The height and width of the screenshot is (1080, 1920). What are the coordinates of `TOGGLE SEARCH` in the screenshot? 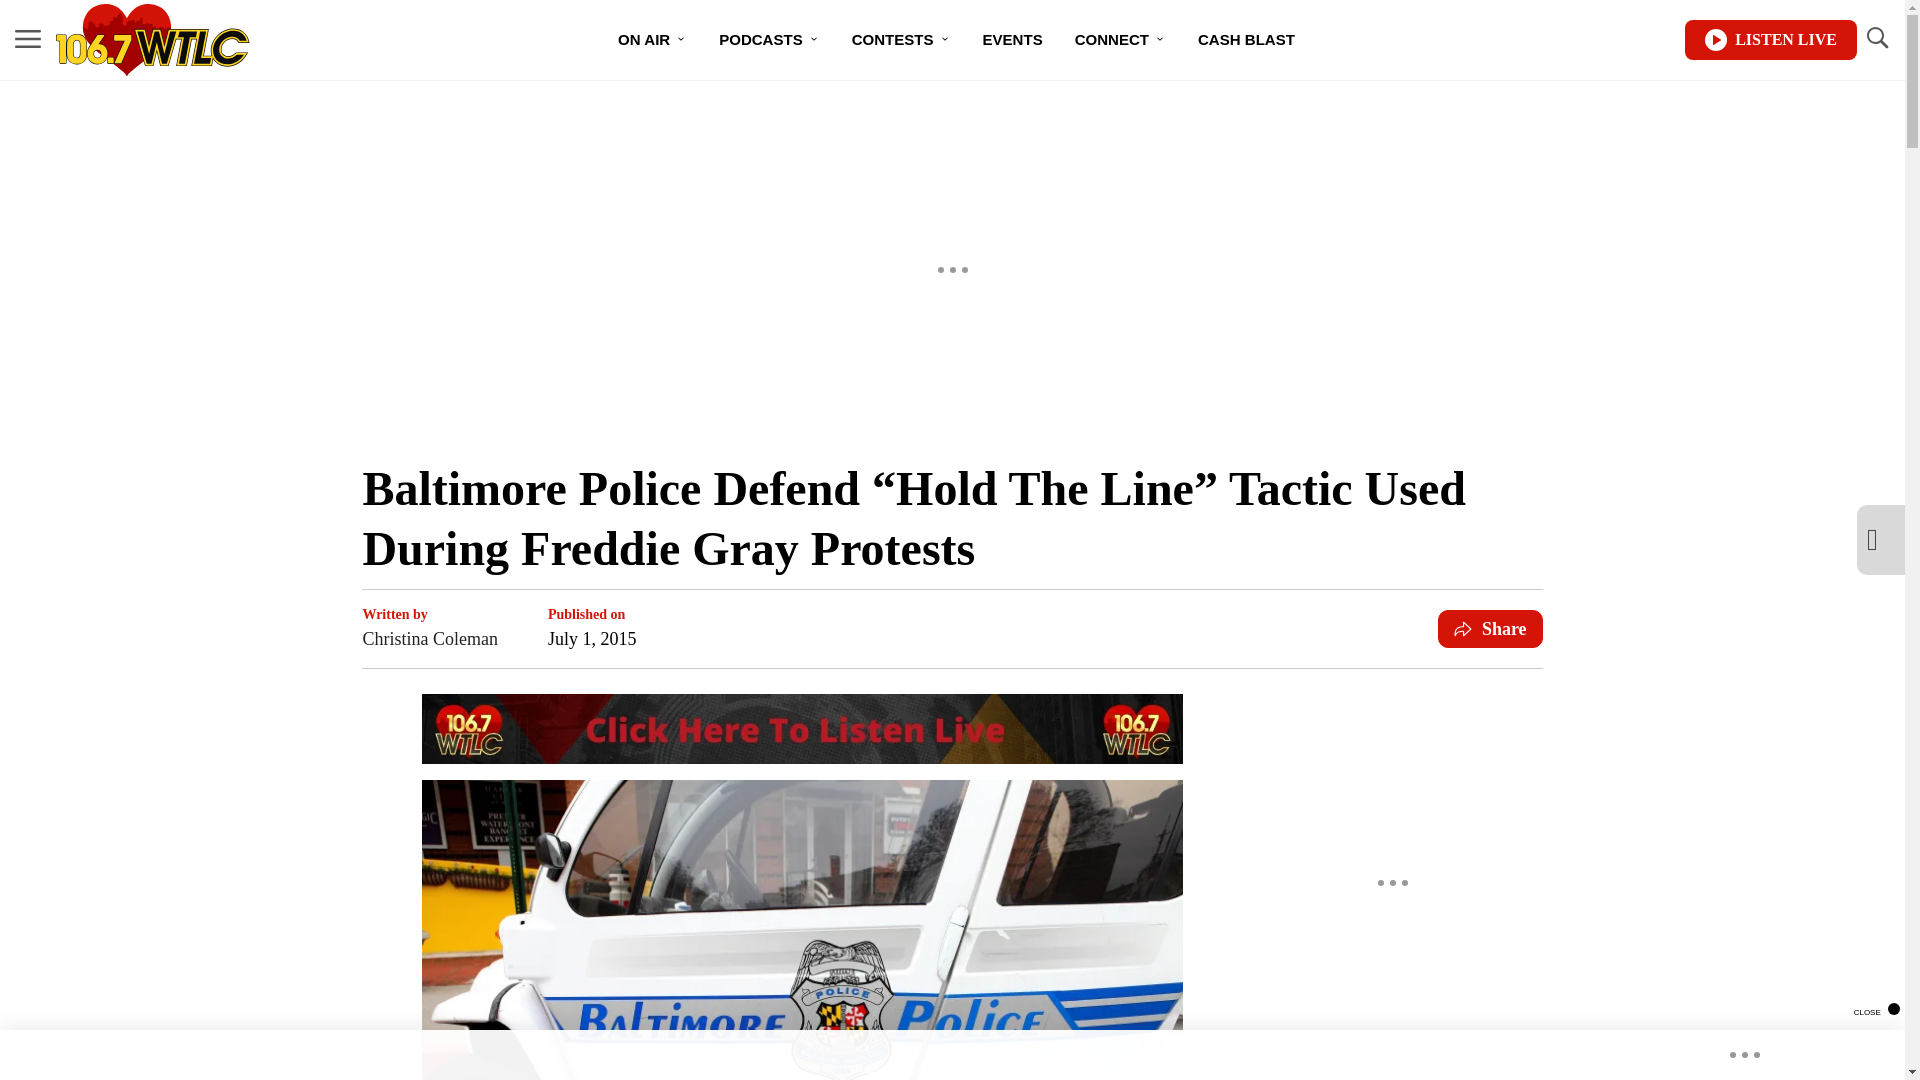 It's located at (1876, 38).